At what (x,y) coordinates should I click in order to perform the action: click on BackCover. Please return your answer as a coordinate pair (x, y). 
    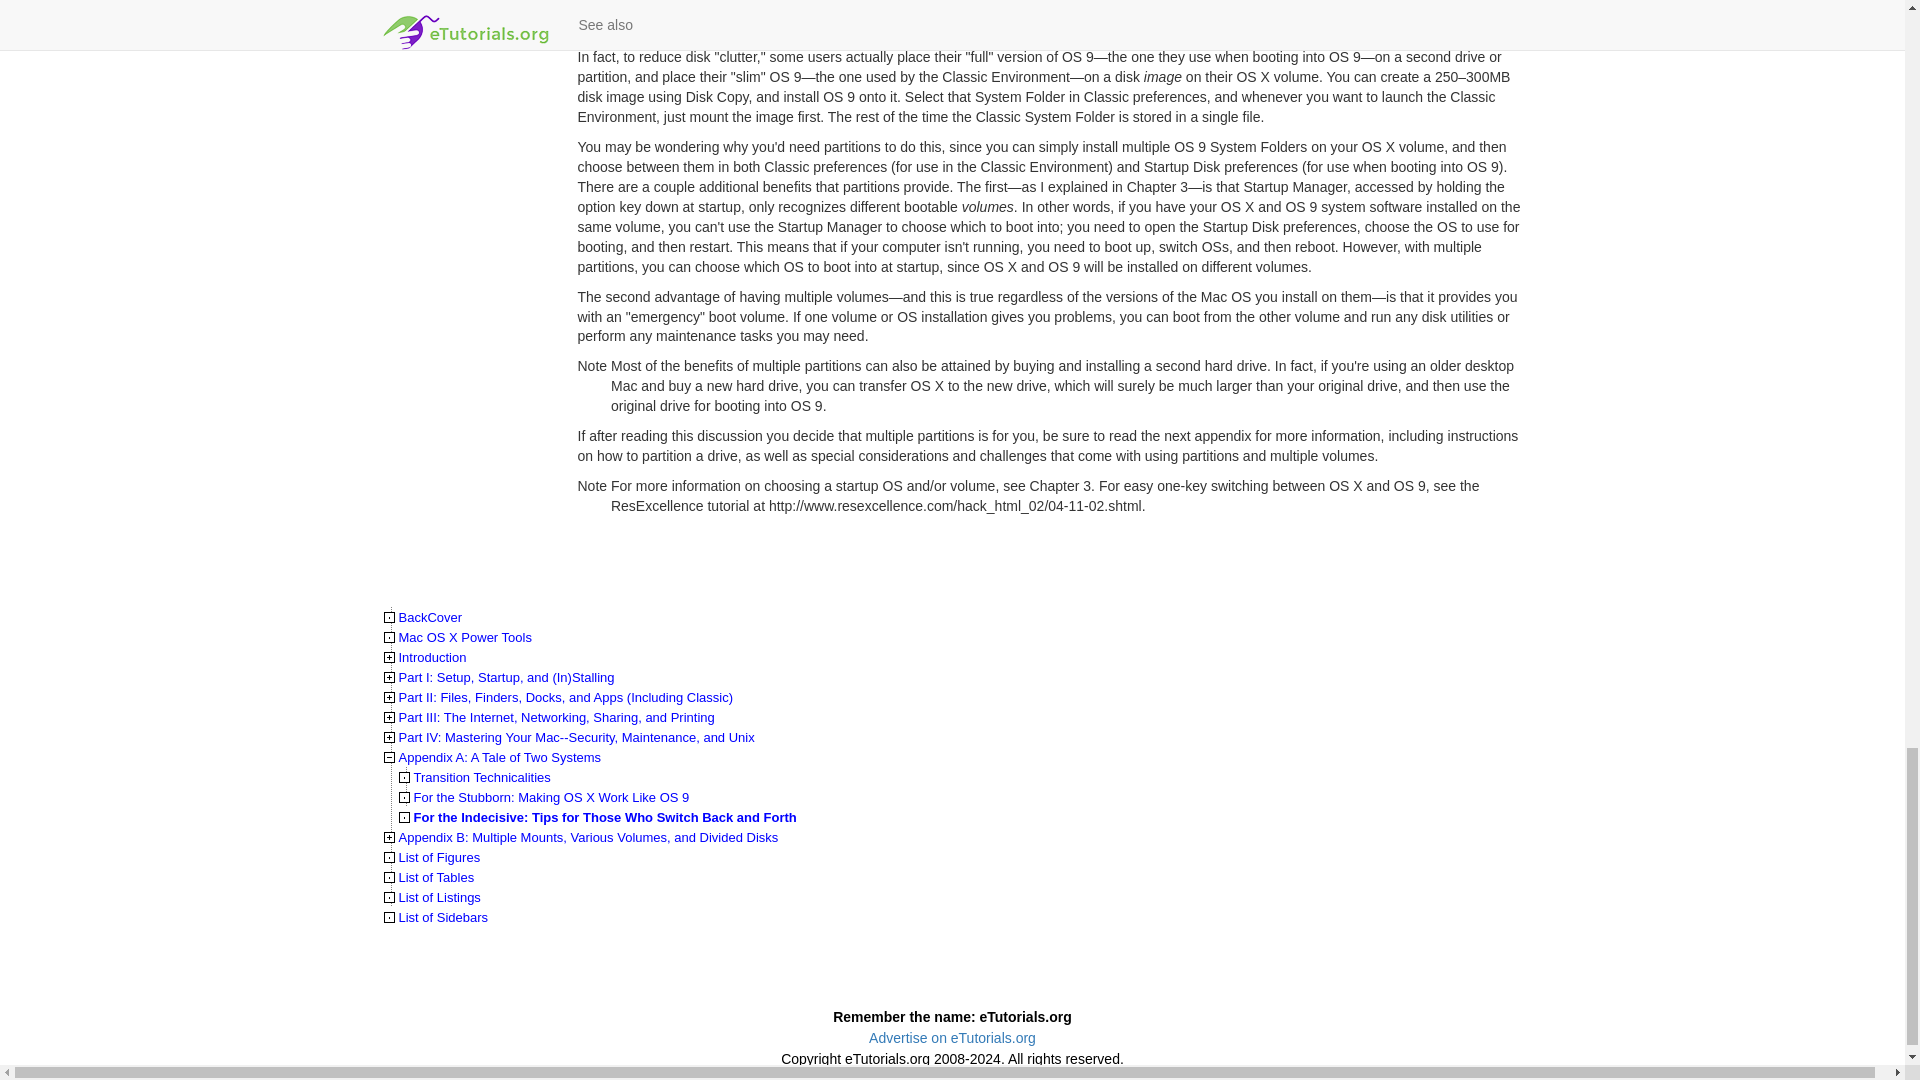
    Looking at the image, I should click on (430, 618).